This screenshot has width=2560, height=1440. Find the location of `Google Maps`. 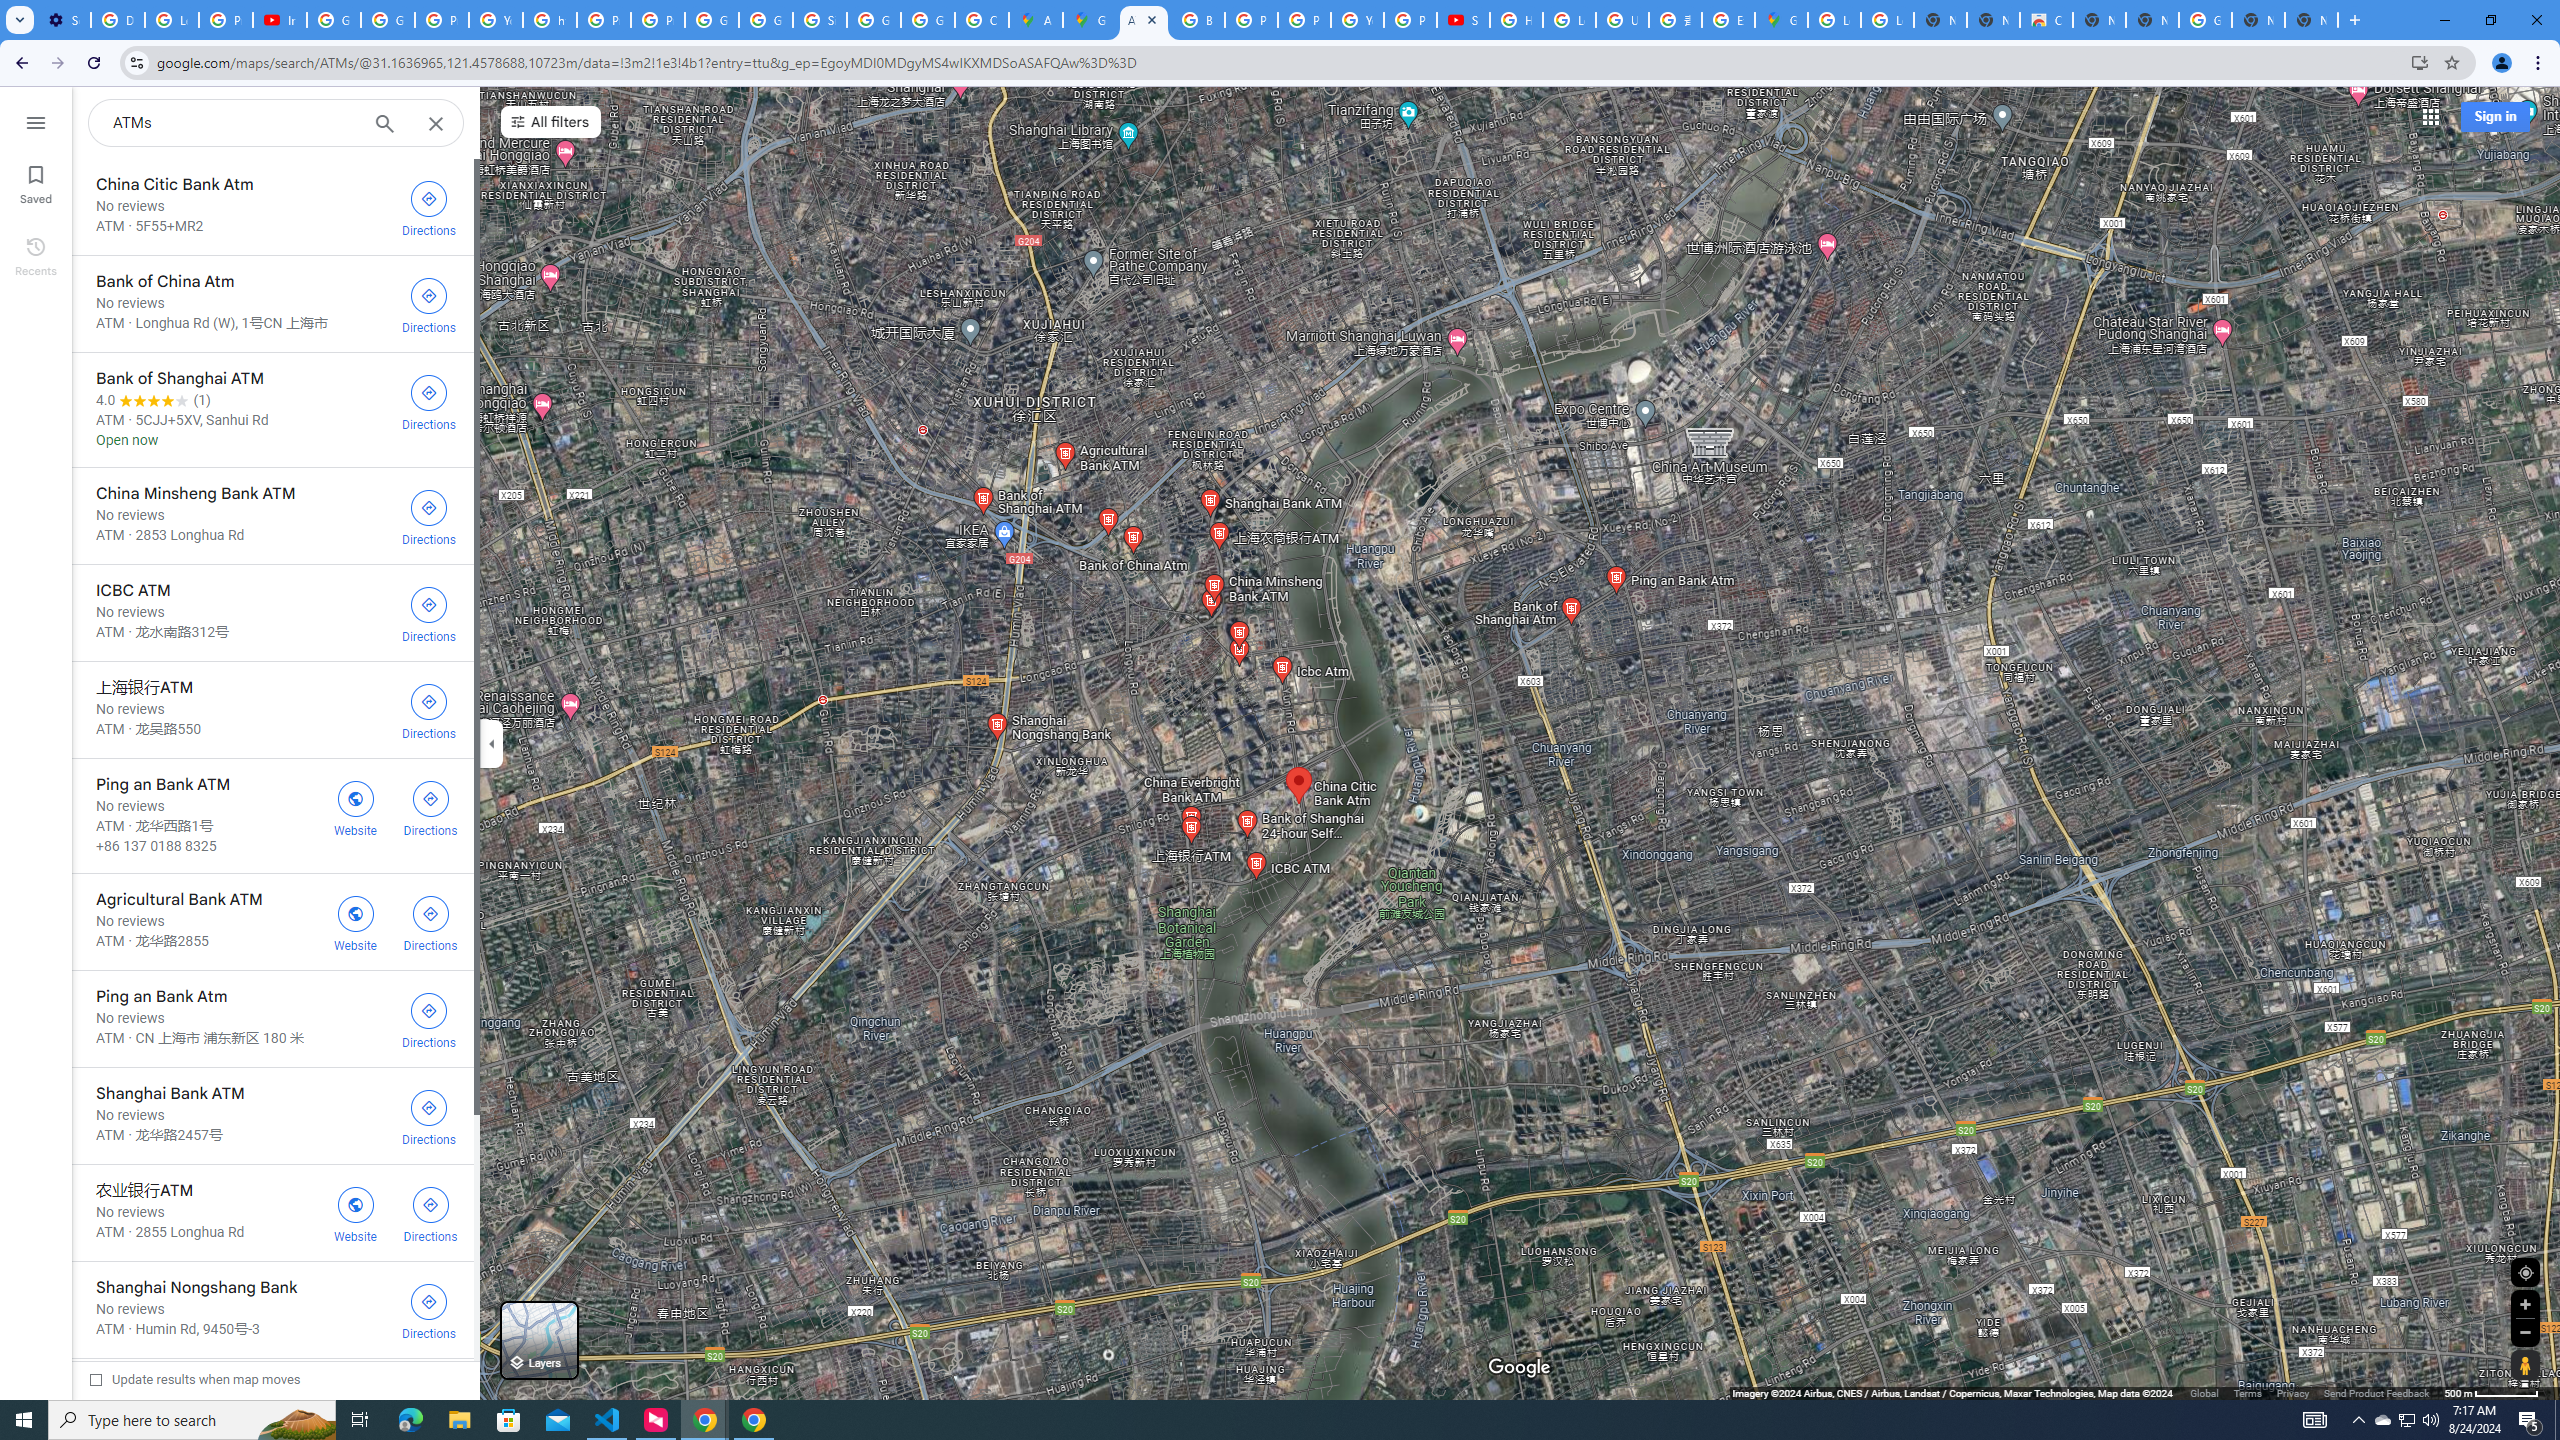

Google Maps is located at coordinates (1781, 20).